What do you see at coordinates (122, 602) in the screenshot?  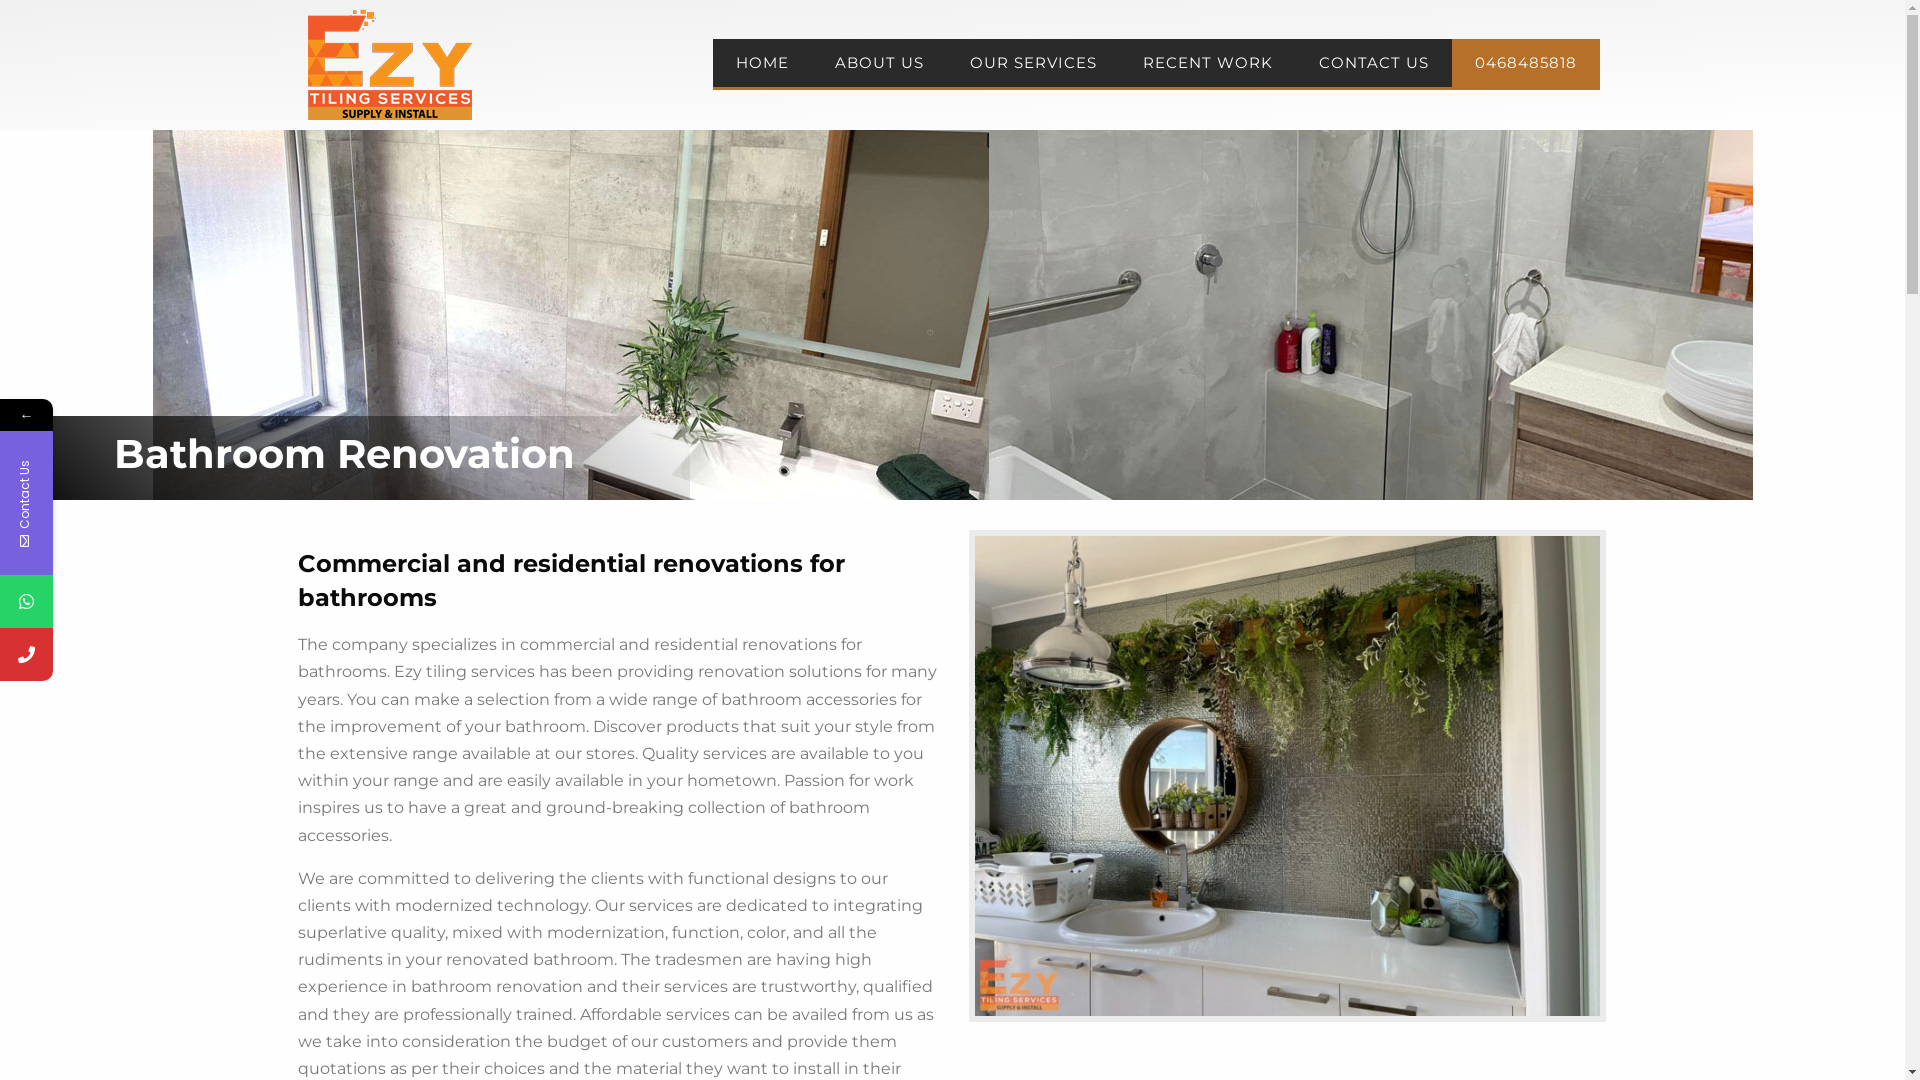 I see `WhatsApp` at bounding box center [122, 602].